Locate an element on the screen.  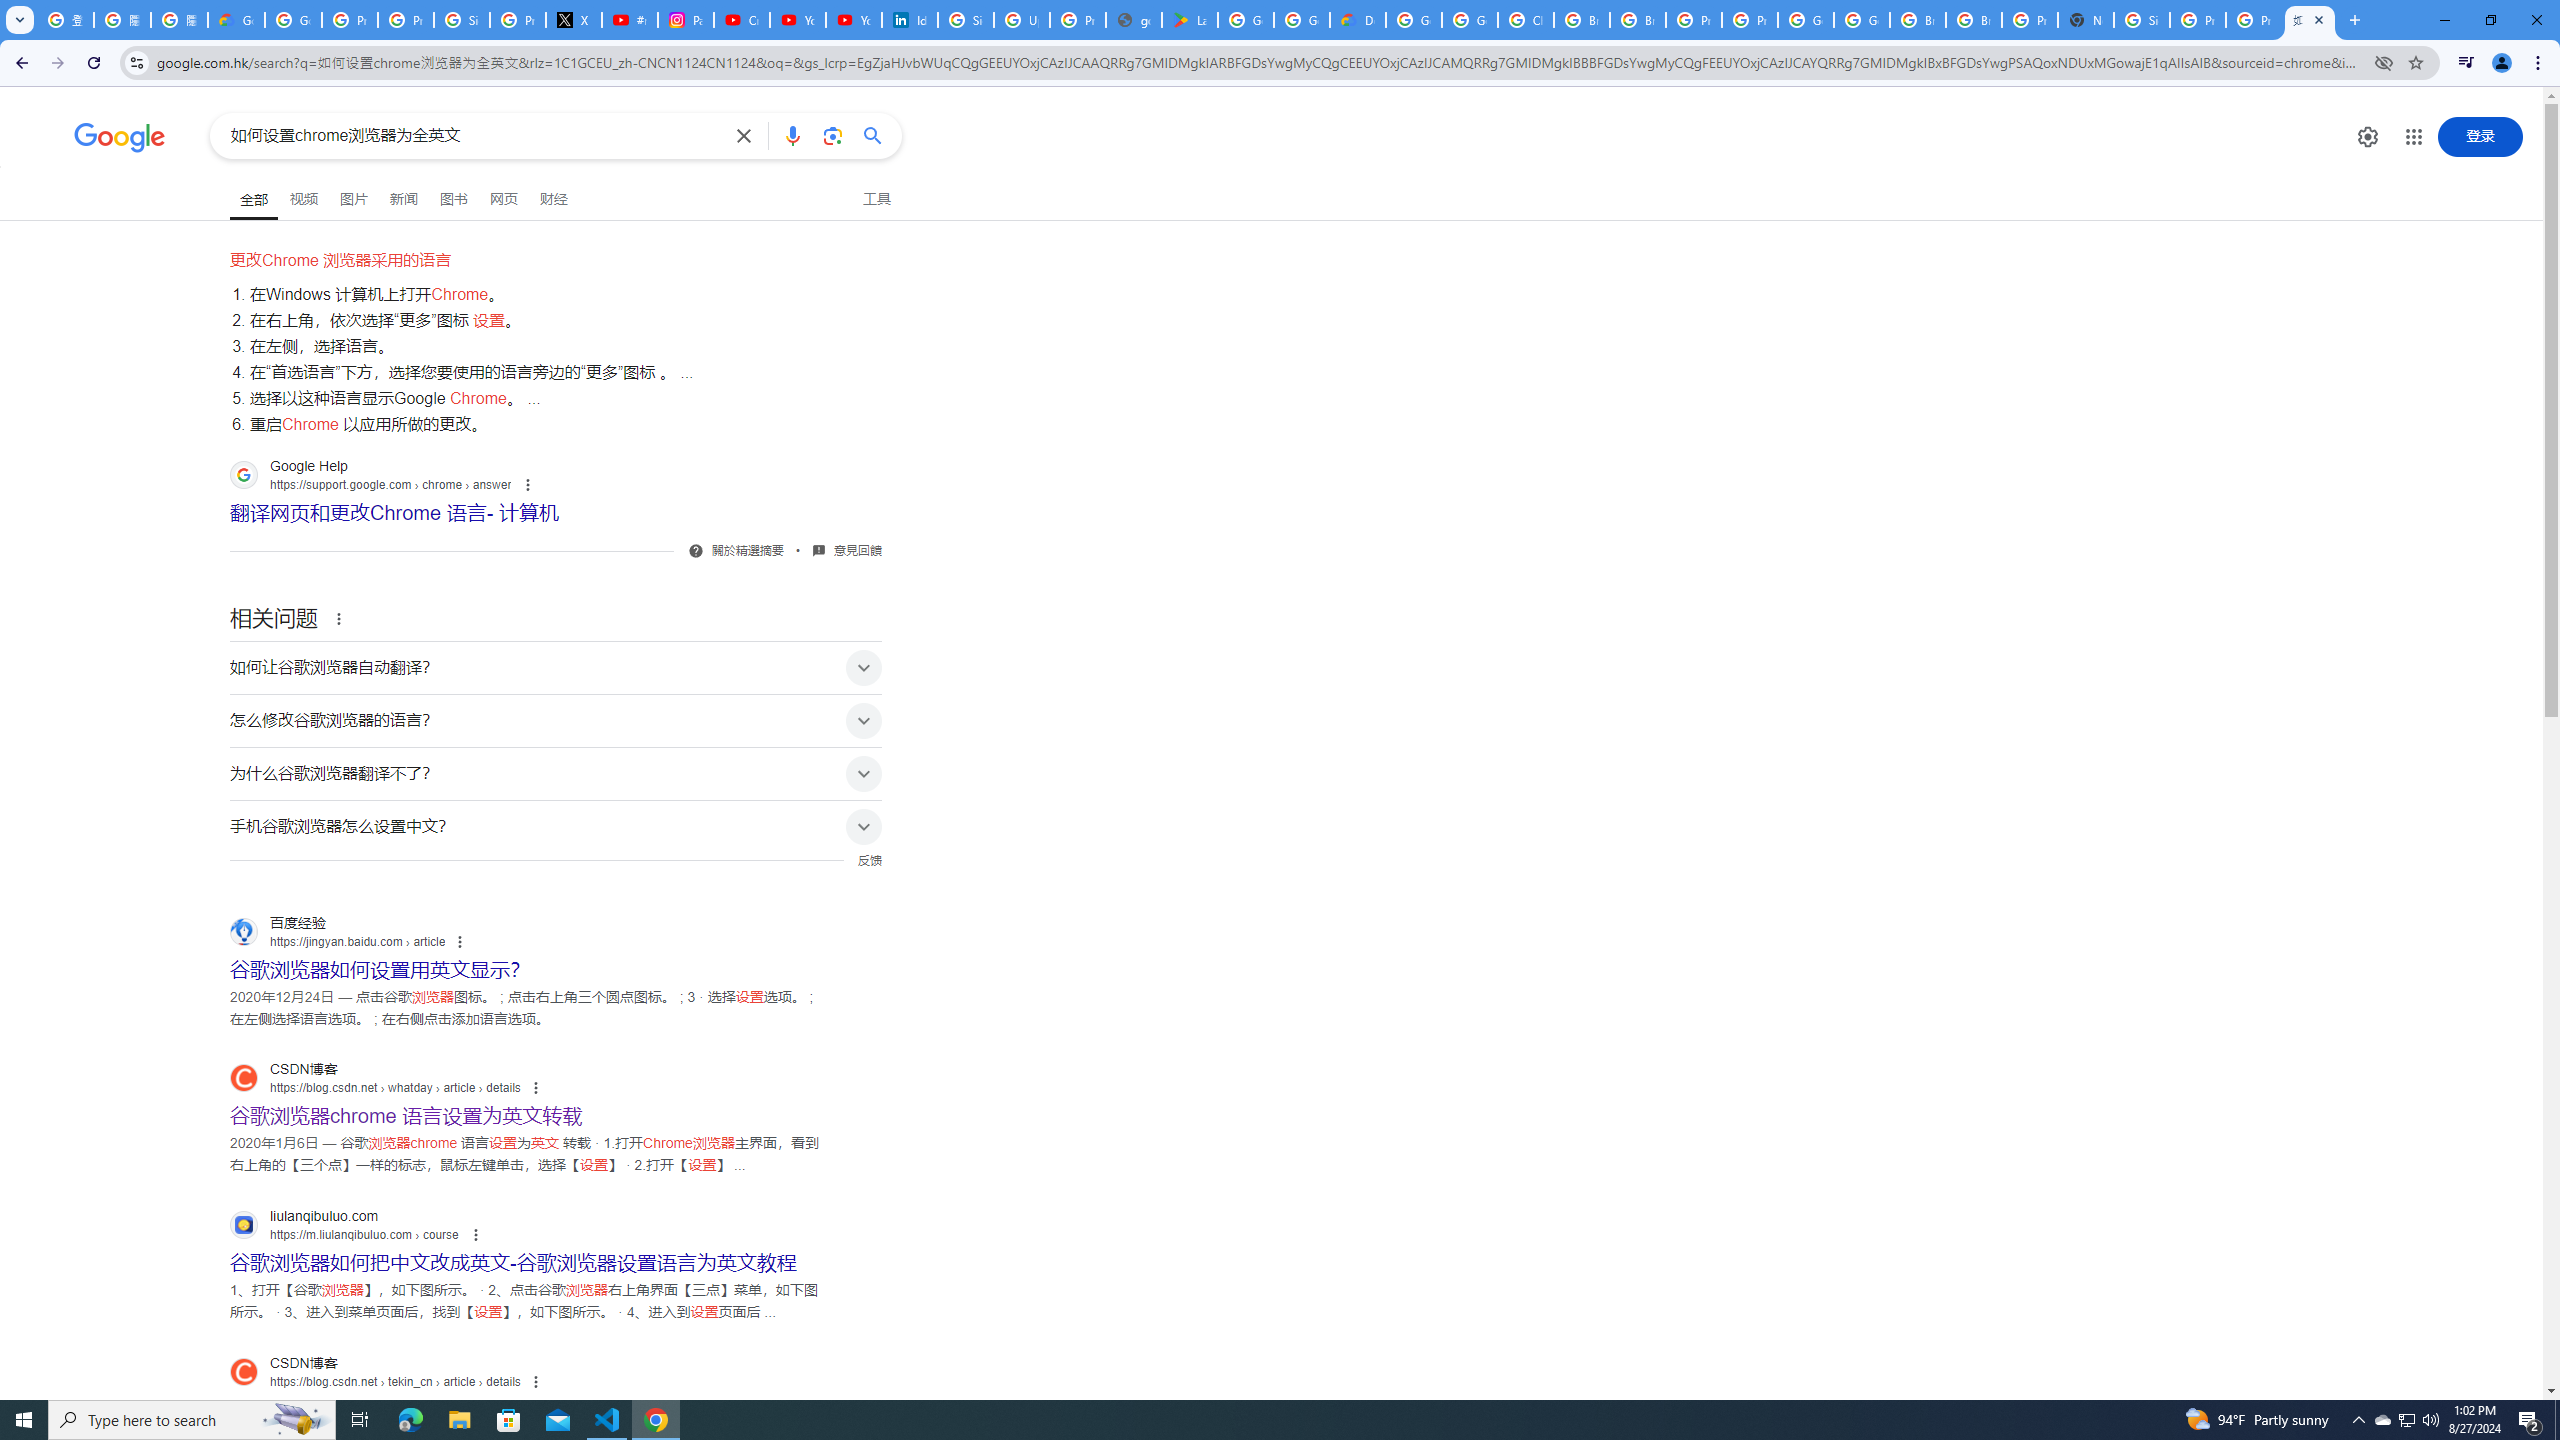
YouTube Culture & Trends - YouTube Top 10, 2021 is located at coordinates (853, 20).